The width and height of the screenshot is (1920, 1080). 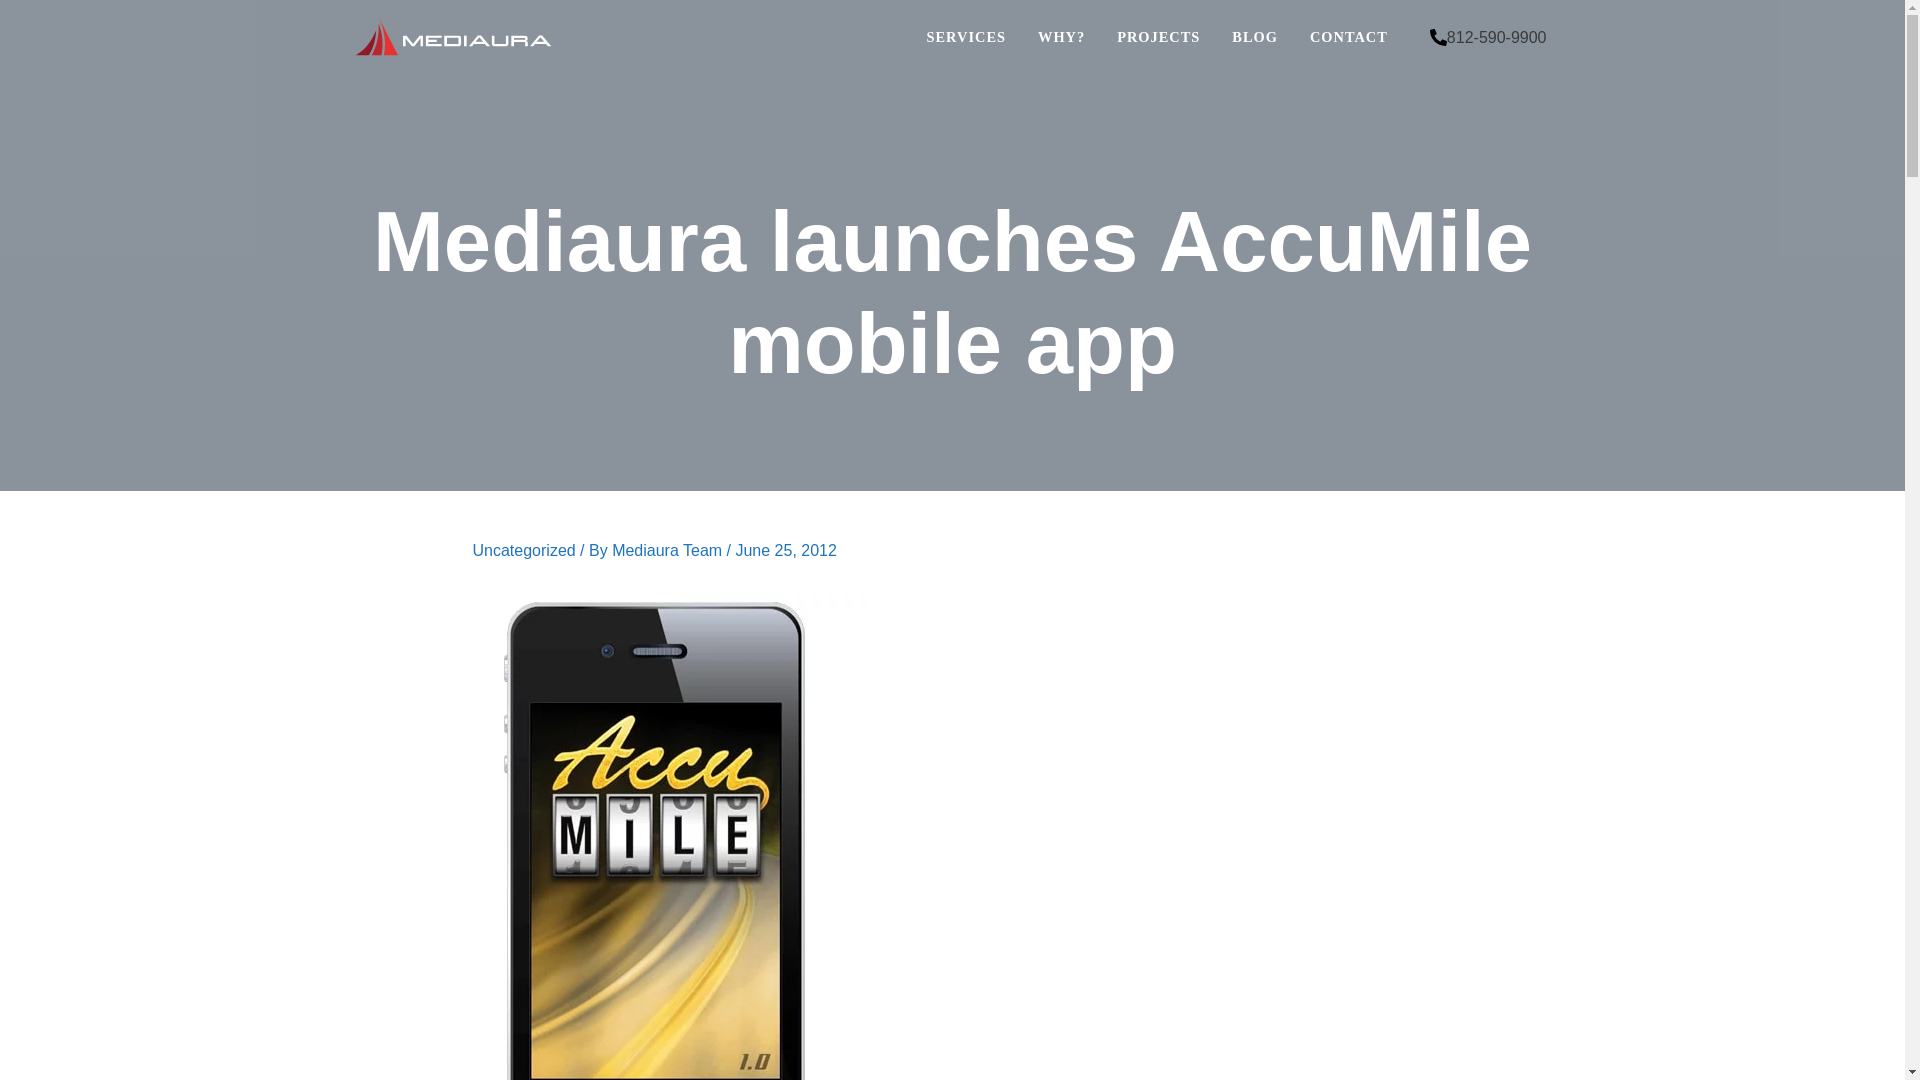 What do you see at coordinates (1060, 37) in the screenshot?
I see `WHY?` at bounding box center [1060, 37].